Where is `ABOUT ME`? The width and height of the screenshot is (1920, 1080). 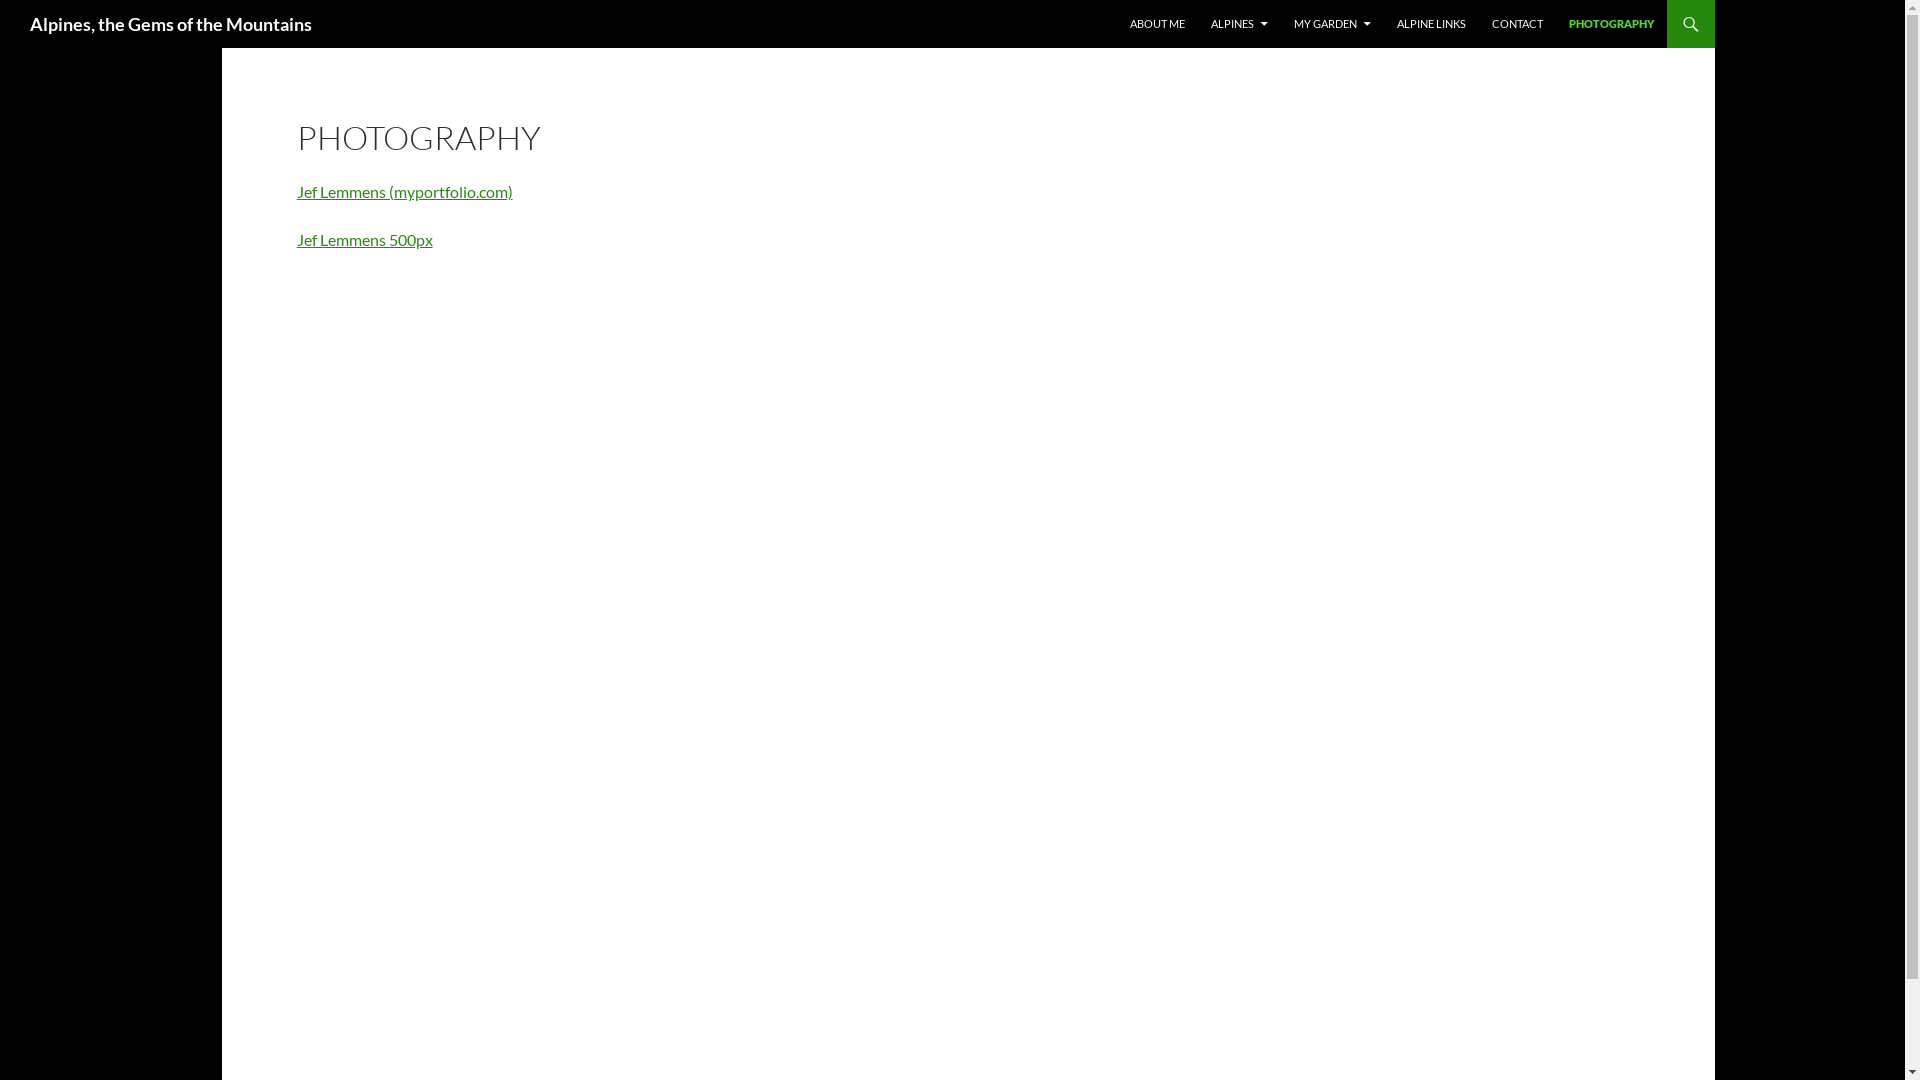 ABOUT ME is located at coordinates (1158, 24).